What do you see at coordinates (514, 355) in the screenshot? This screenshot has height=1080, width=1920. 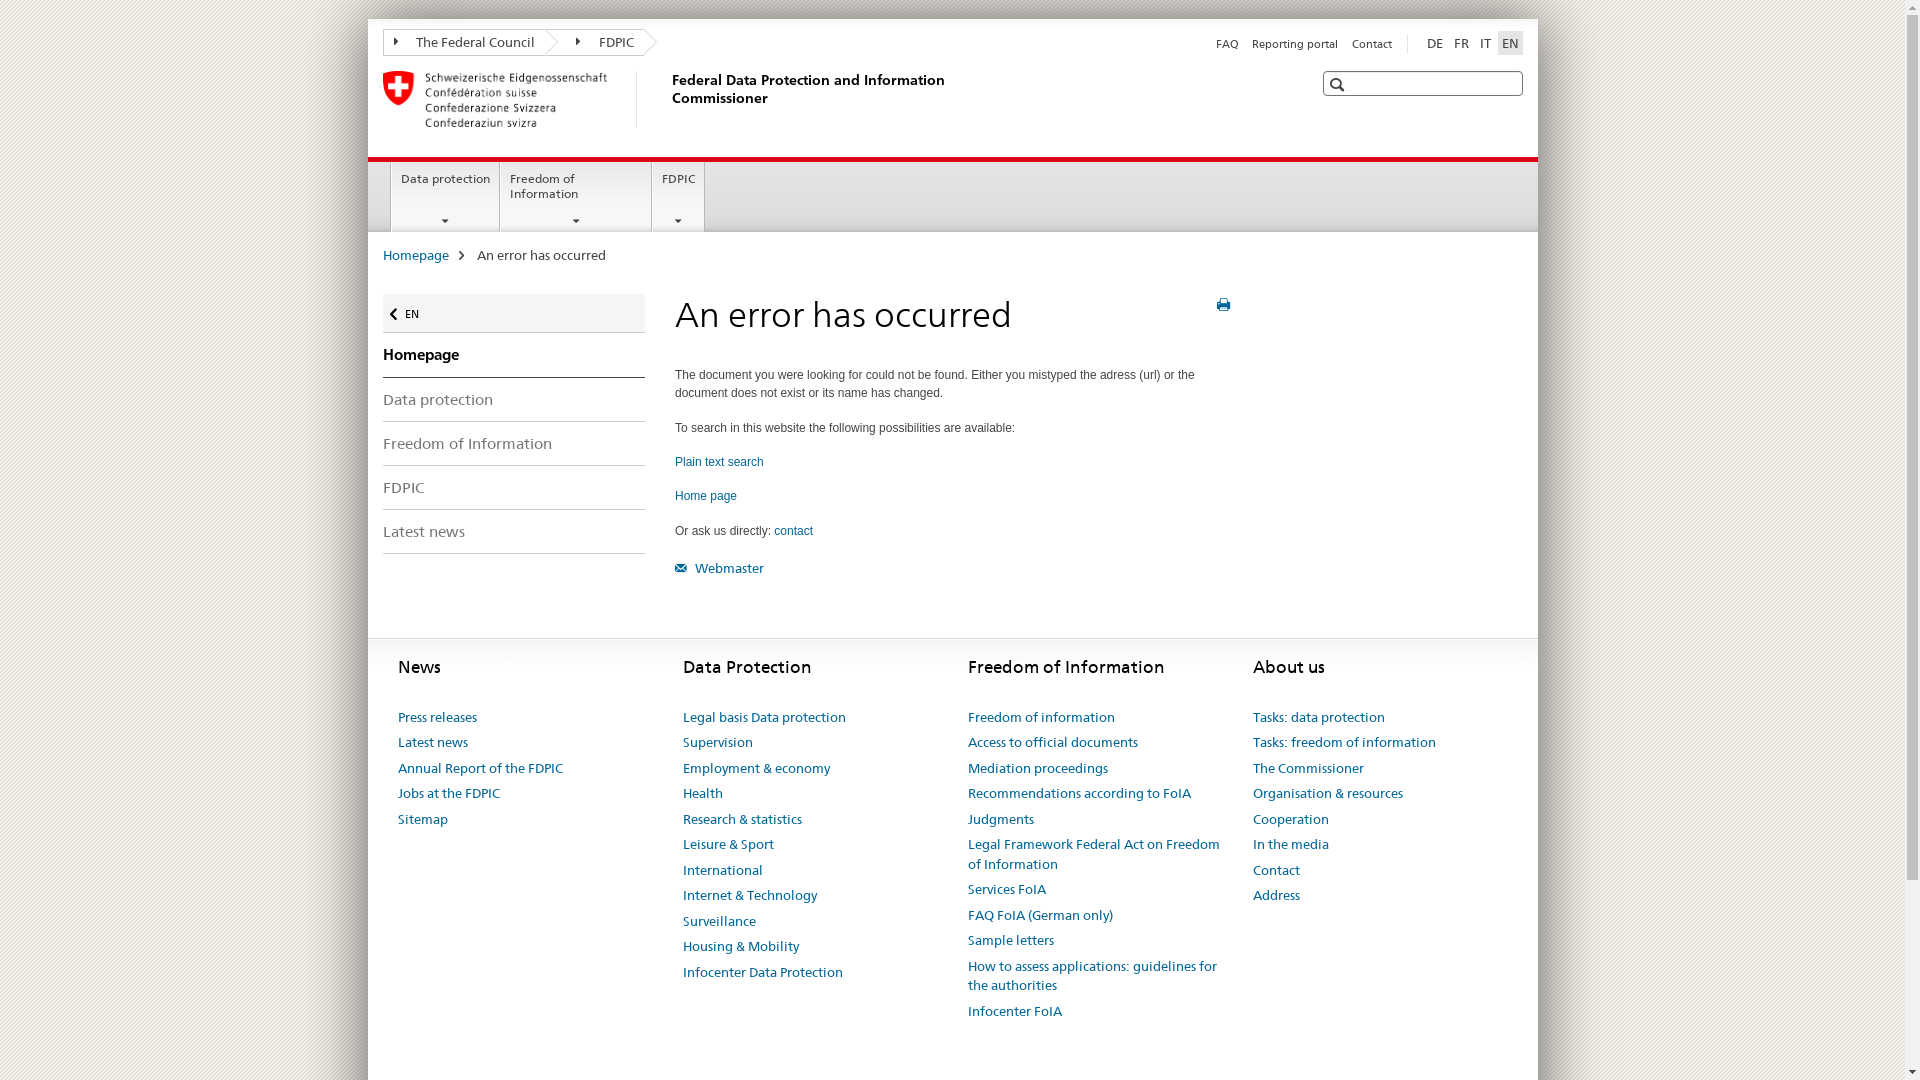 I see `Homepage` at bounding box center [514, 355].